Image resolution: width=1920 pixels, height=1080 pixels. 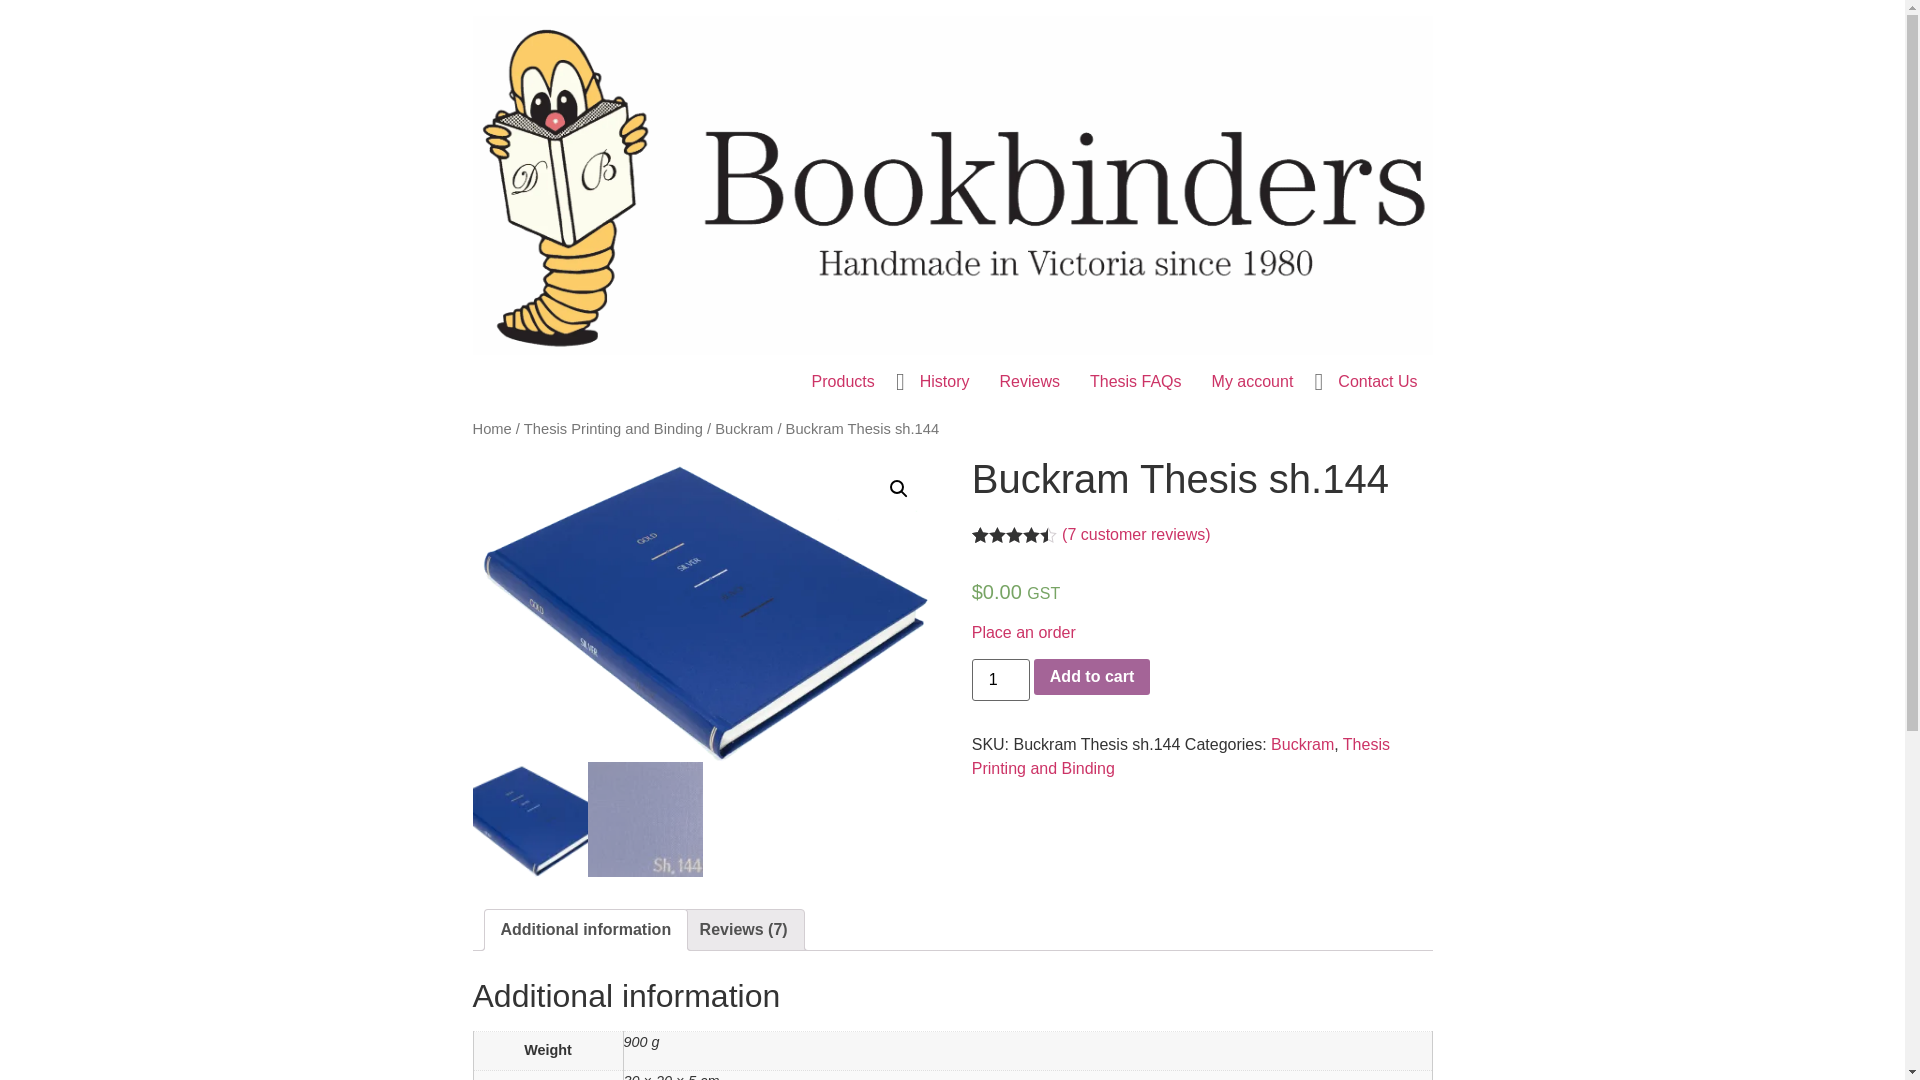 I want to click on Thesis Printing and Binding, so click(x=1181, y=756).